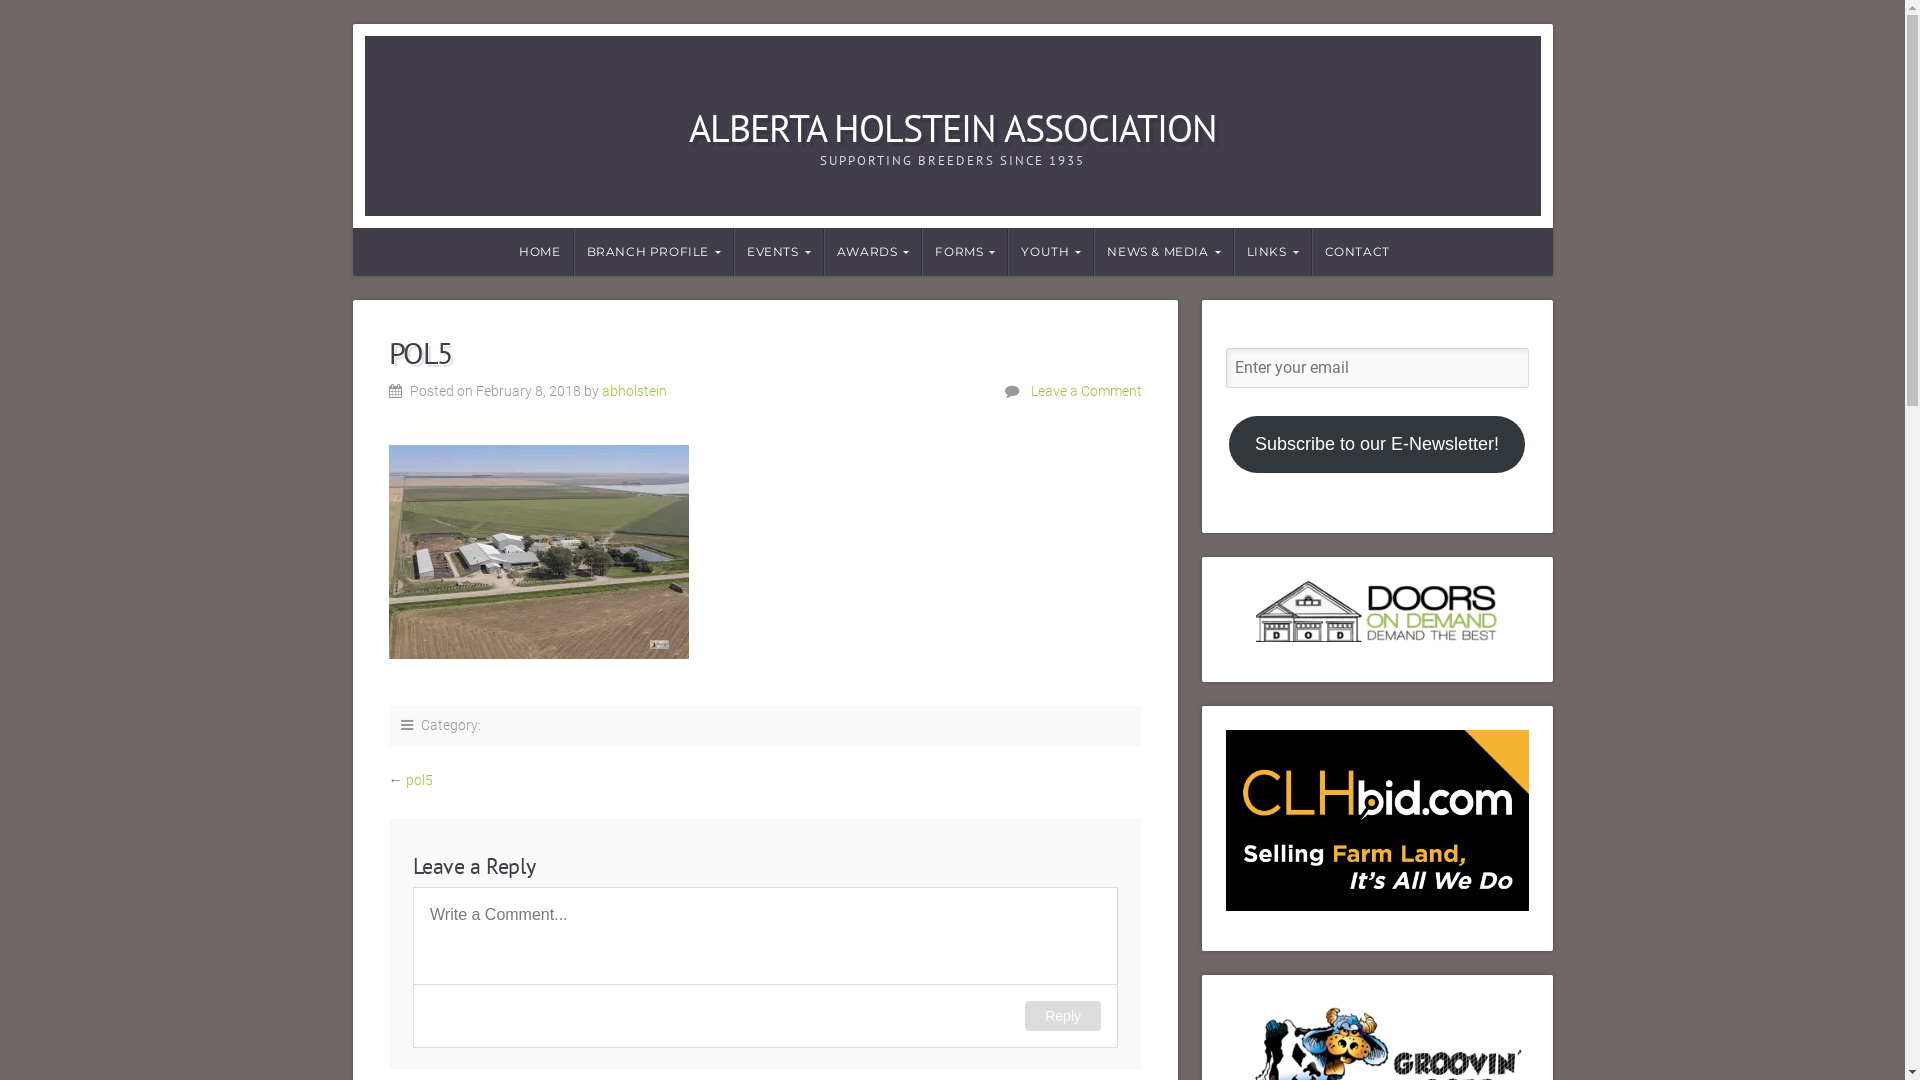 The image size is (1920, 1080). Describe the element at coordinates (1086, 392) in the screenshot. I see `Leave a Comment` at that location.